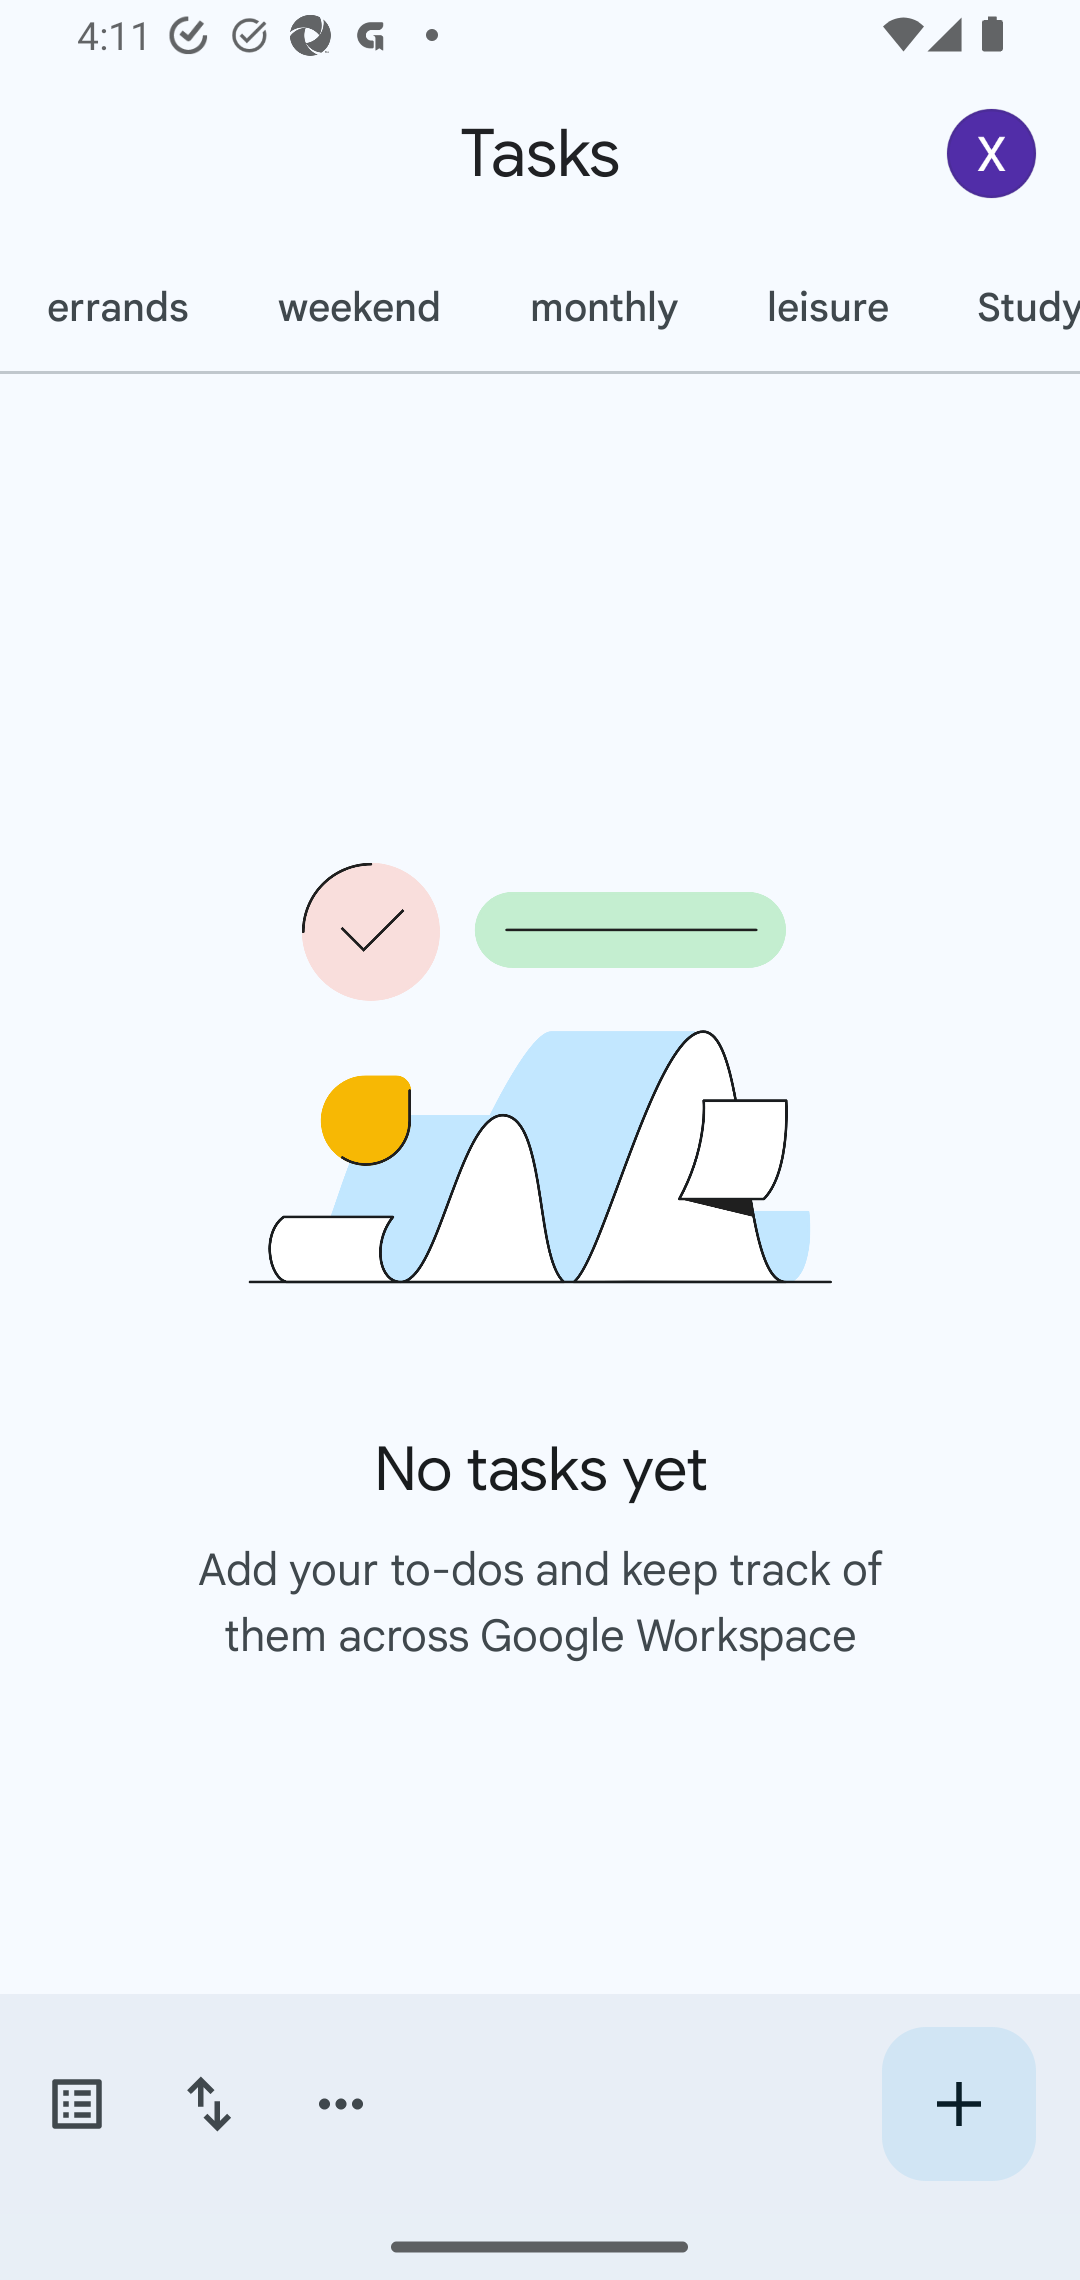 This screenshot has height=2280, width=1080. Describe the element at coordinates (603, 307) in the screenshot. I see `monthly` at that location.